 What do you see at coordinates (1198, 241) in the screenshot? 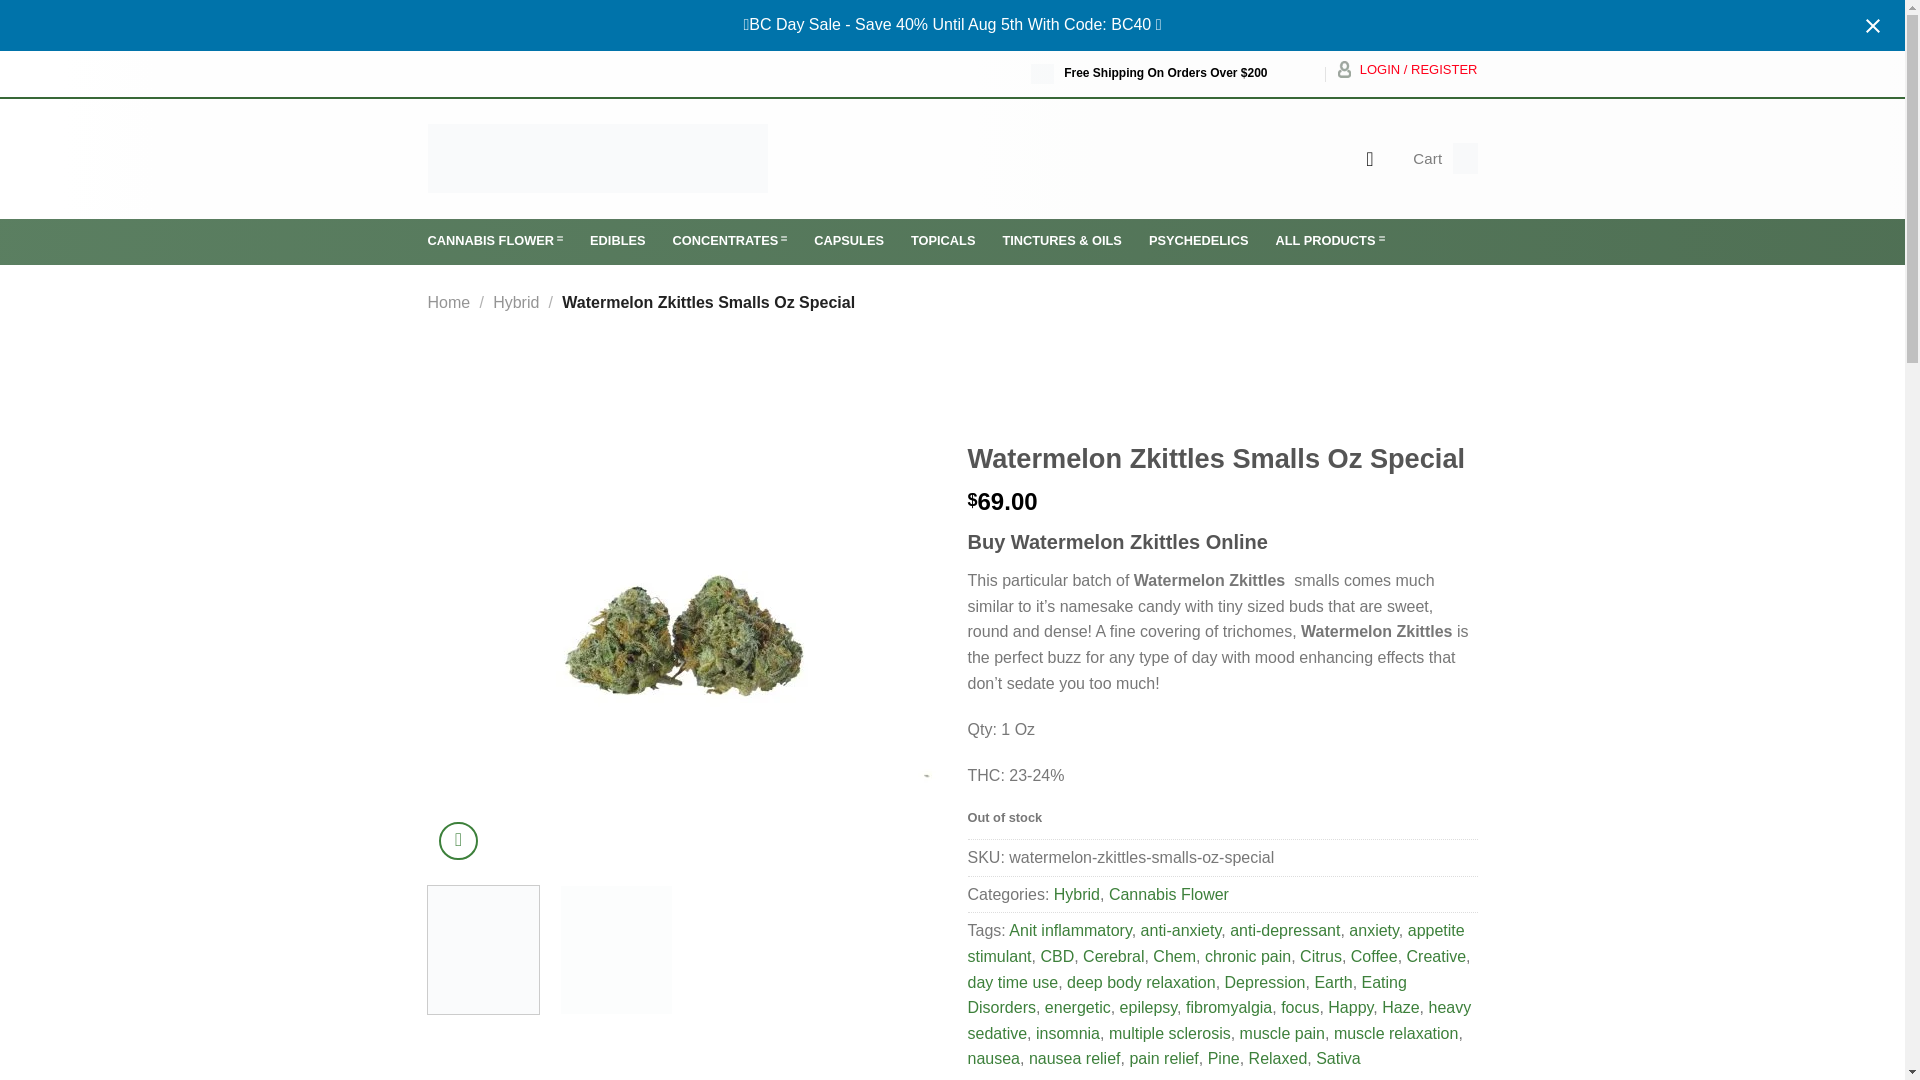
I see `PSYCHEDELICS` at bounding box center [1198, 241].